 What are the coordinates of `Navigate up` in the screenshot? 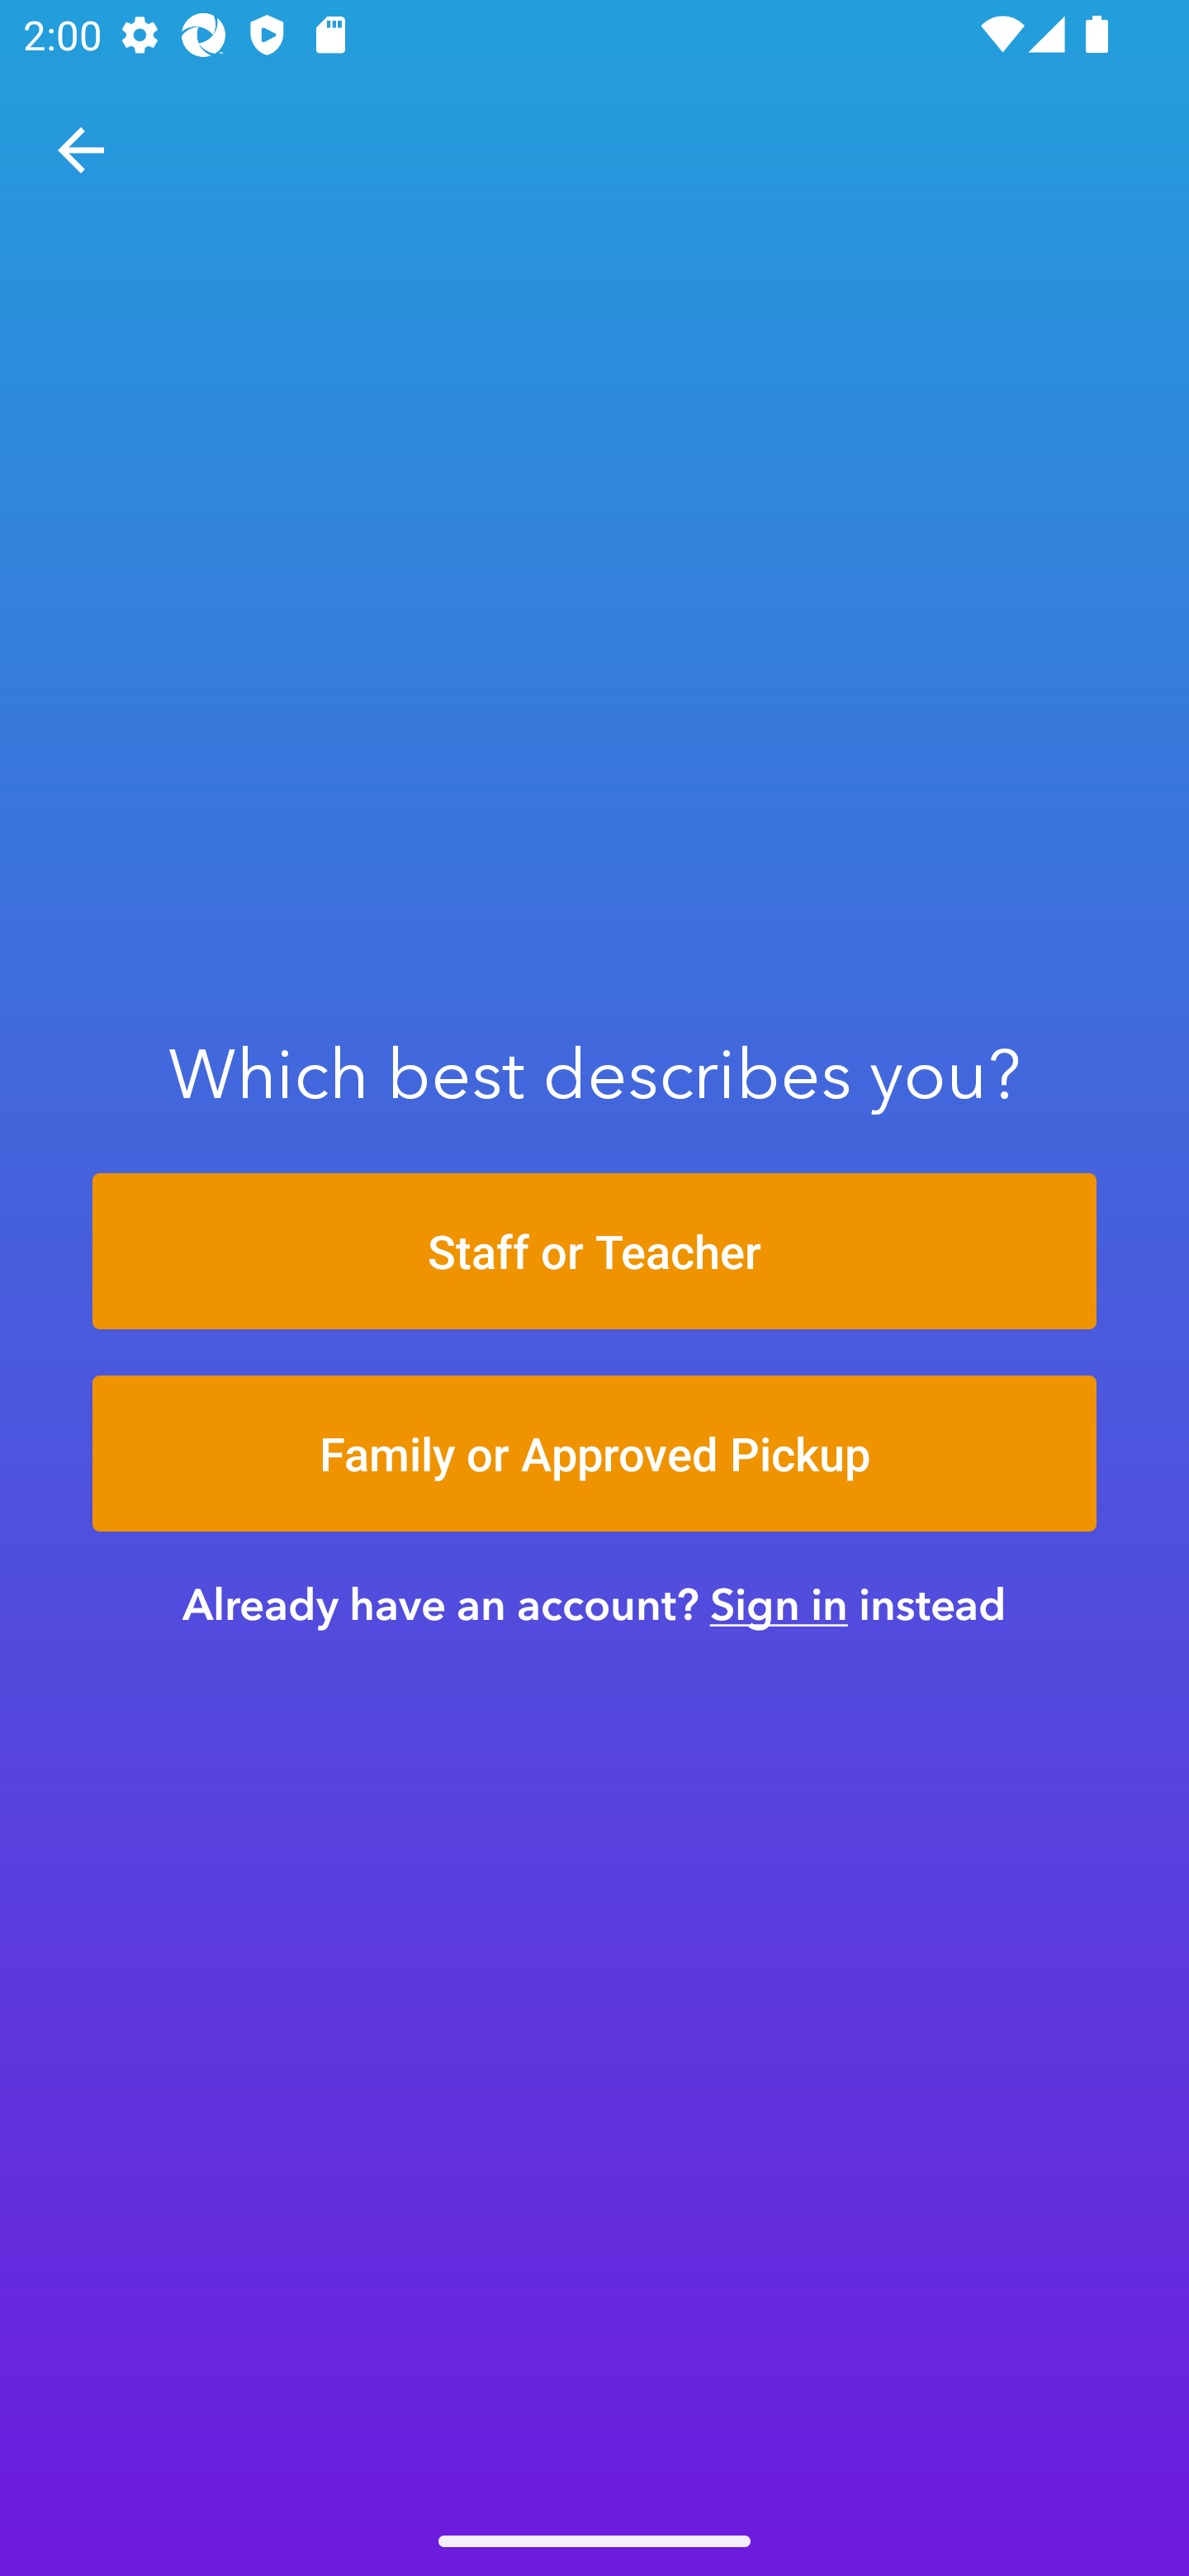 It's located at (81, 150).